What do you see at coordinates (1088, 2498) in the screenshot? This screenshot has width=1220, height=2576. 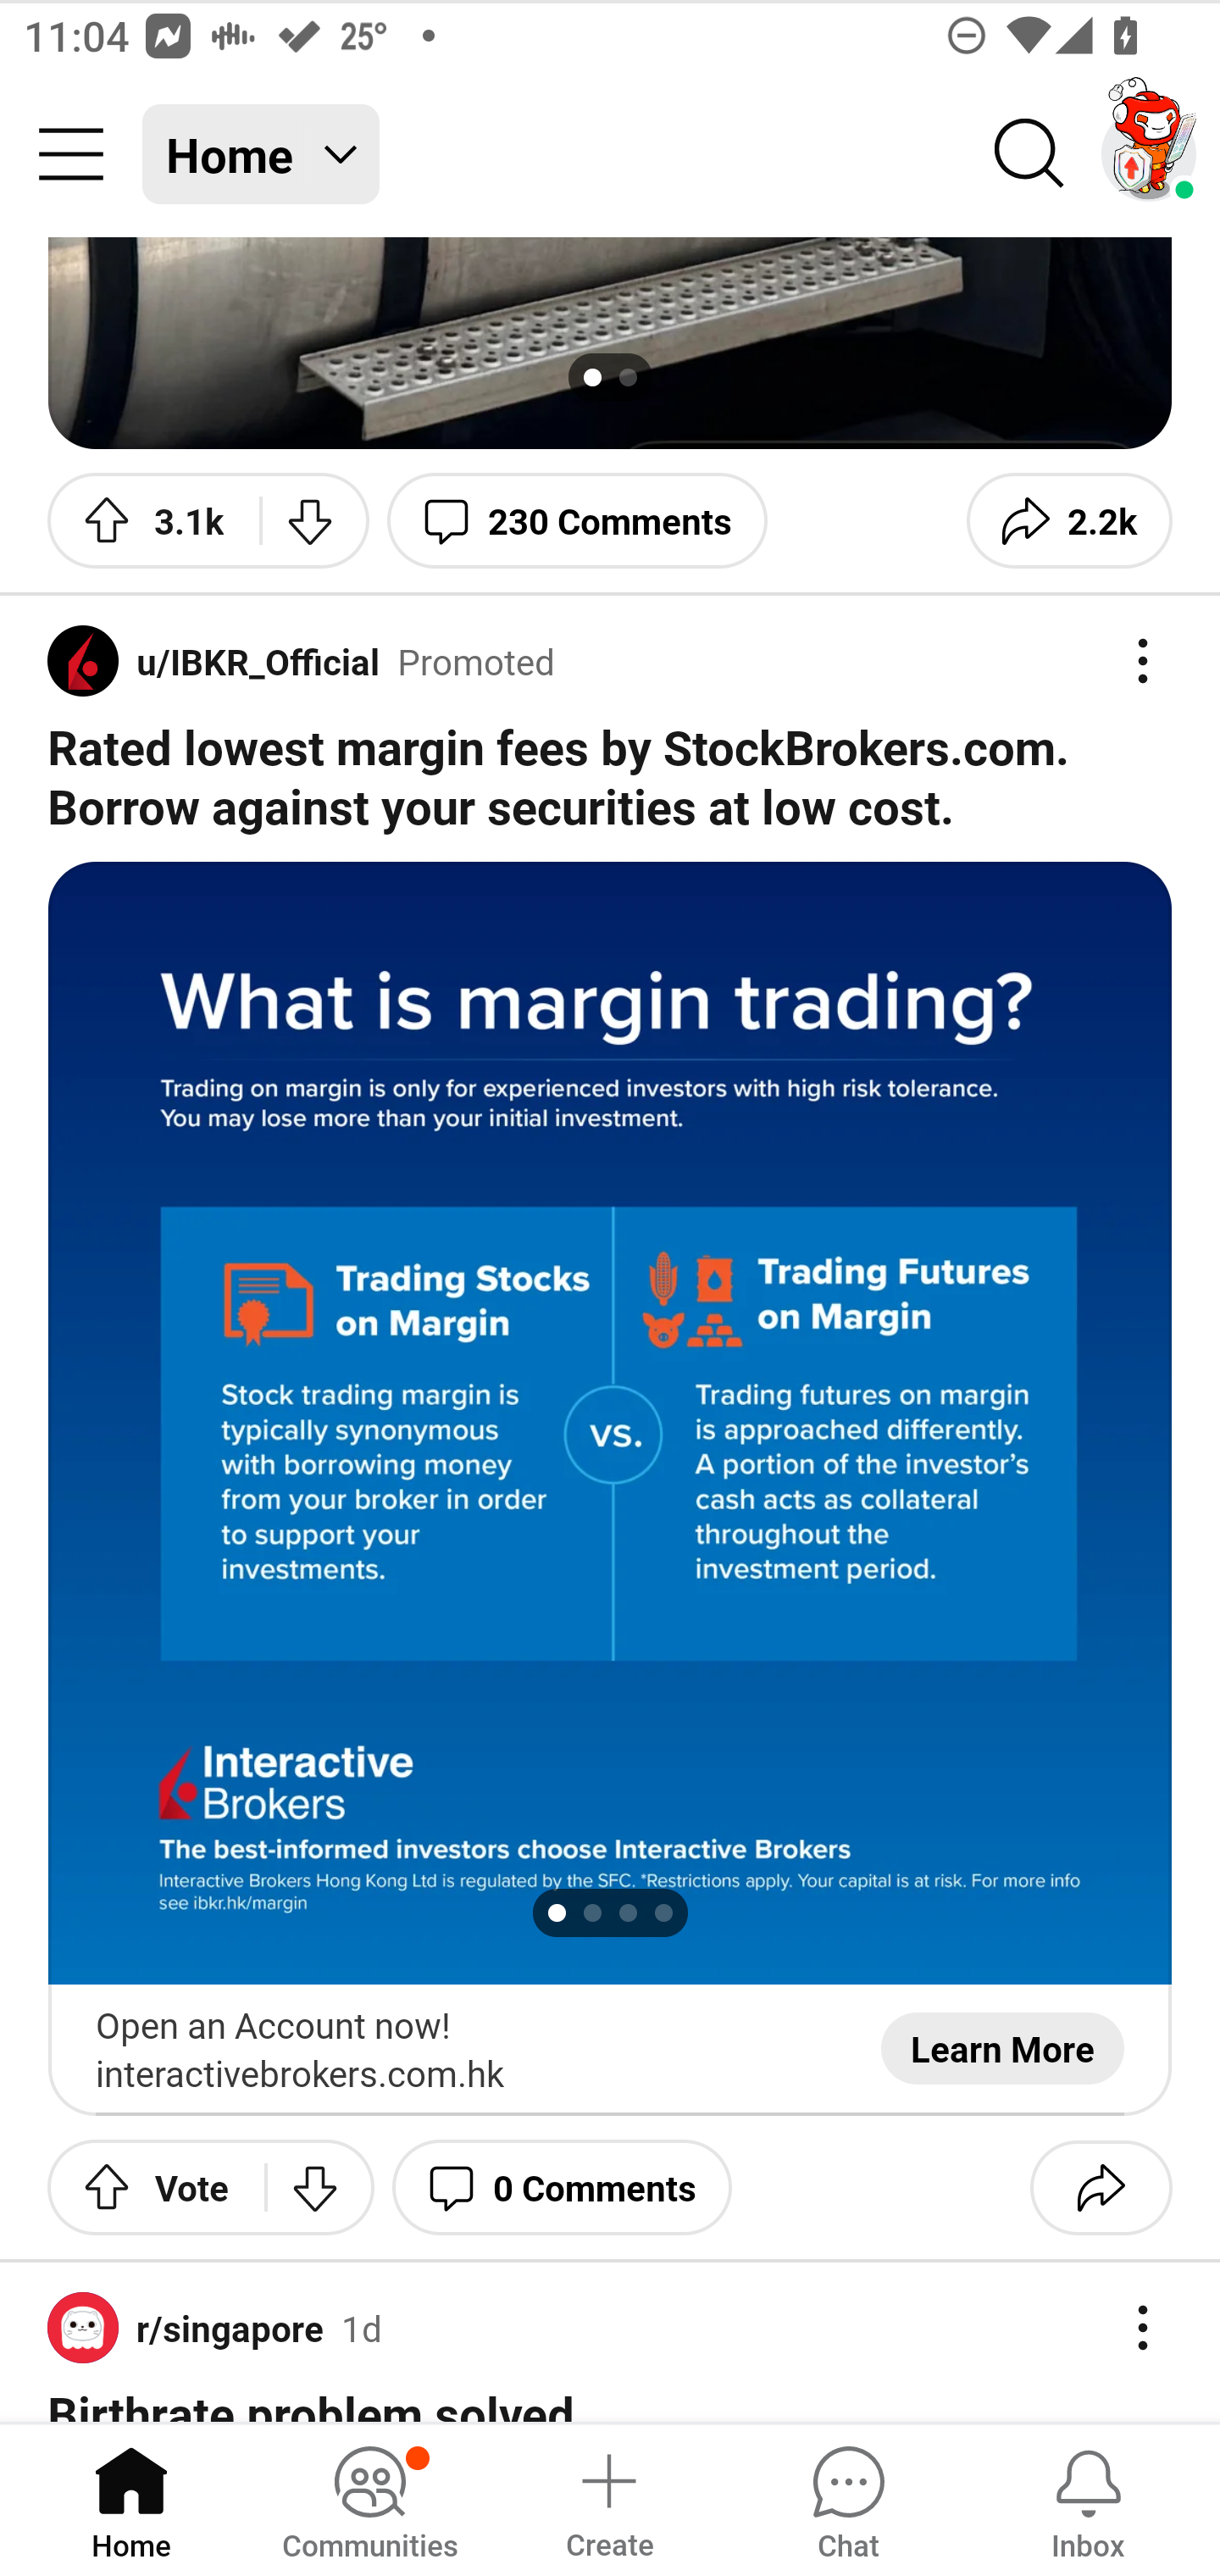 I see `Inbox` at bounding box center [1088, 2498].